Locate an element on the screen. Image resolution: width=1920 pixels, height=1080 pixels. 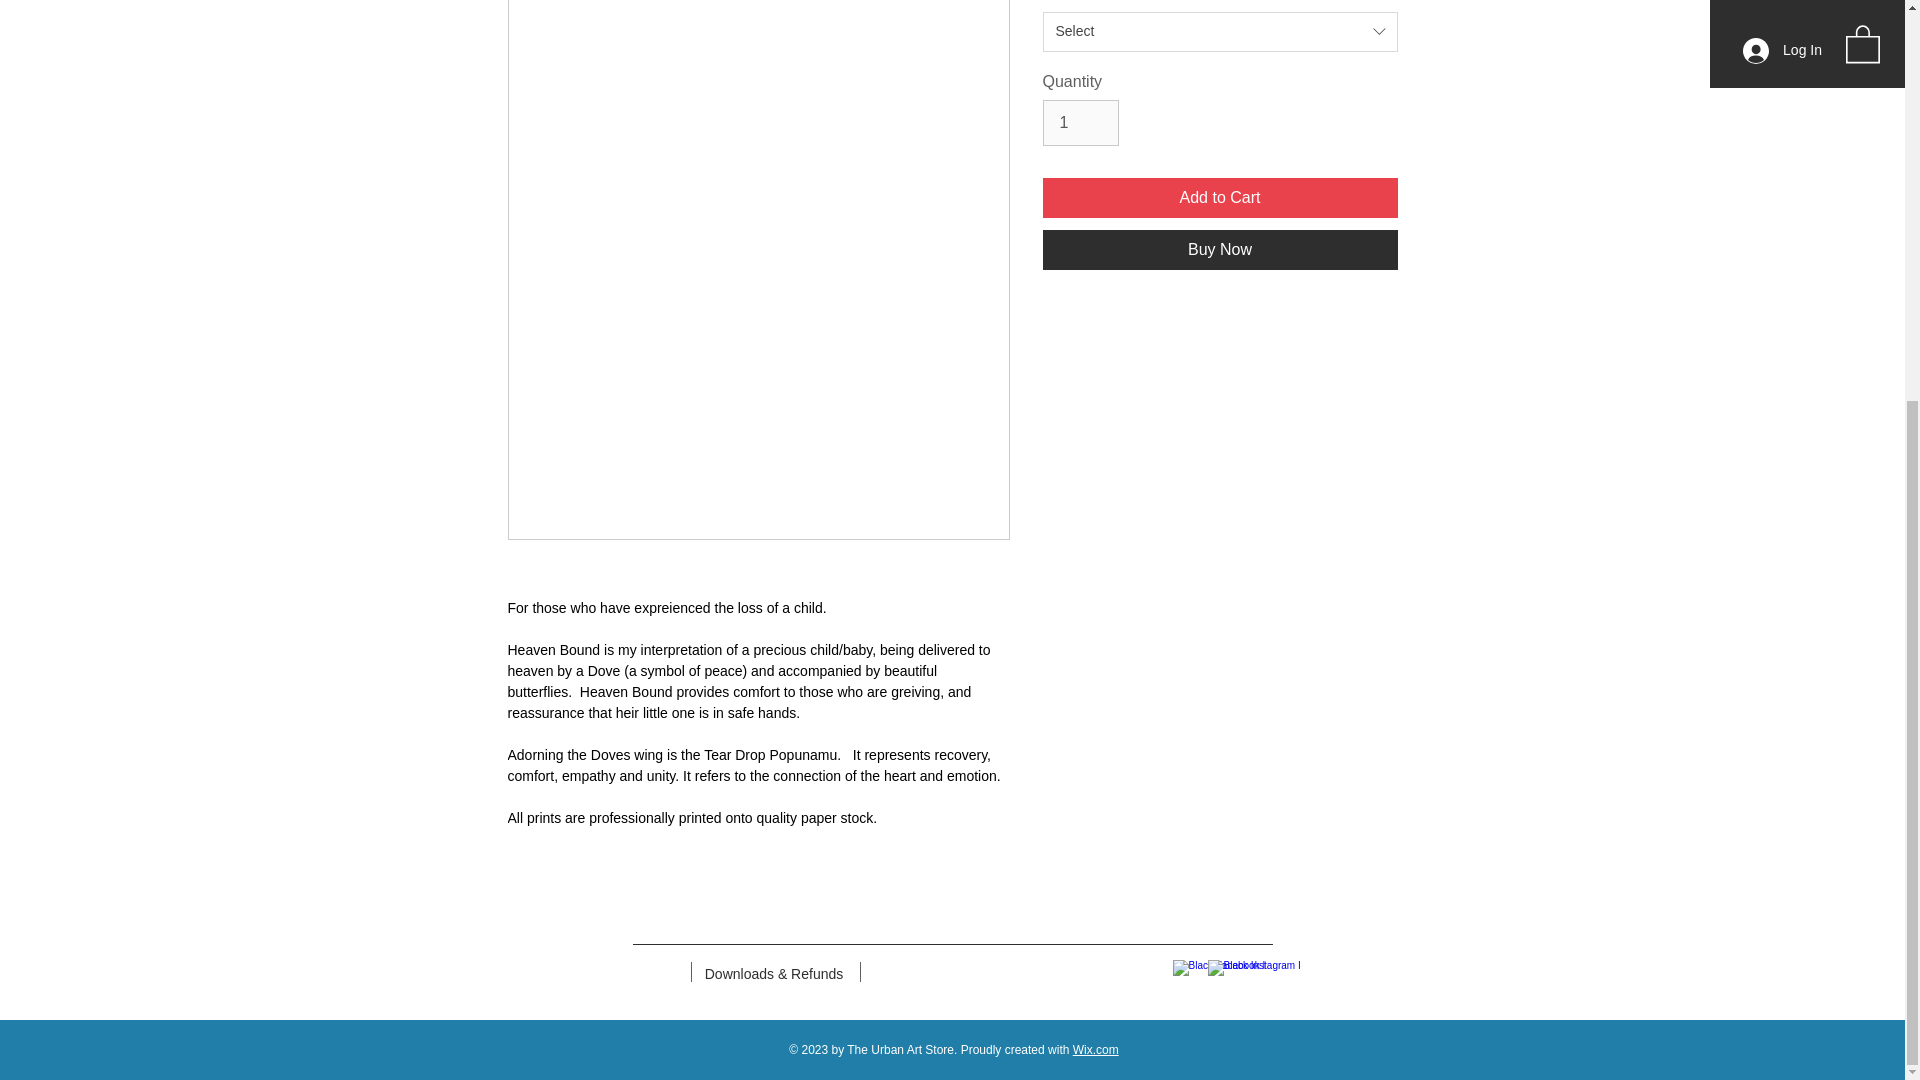
Select is located at coordinates (1220, 31).